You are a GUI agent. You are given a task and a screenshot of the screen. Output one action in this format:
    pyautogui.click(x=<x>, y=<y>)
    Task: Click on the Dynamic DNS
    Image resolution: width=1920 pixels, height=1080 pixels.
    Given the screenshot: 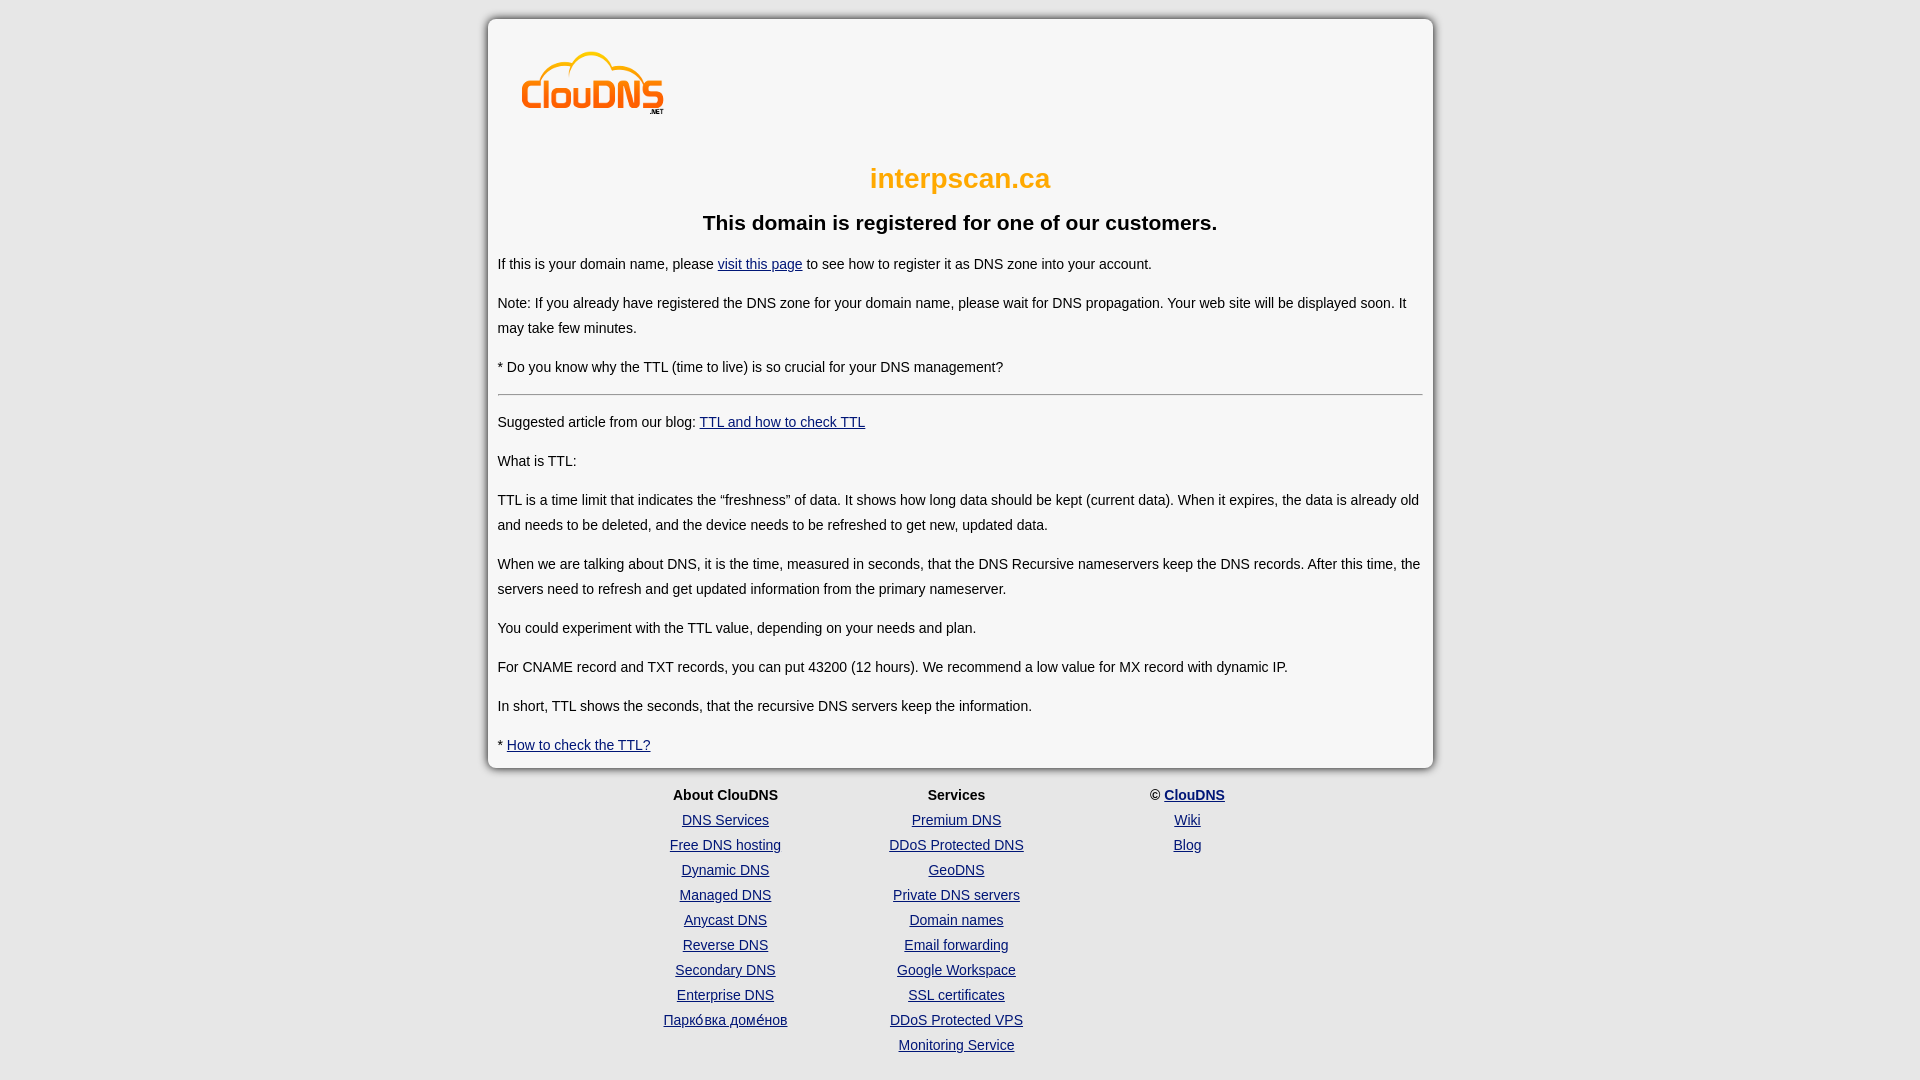 What is the action you would take?
    pyautogui.click(x=725, y=870)
    